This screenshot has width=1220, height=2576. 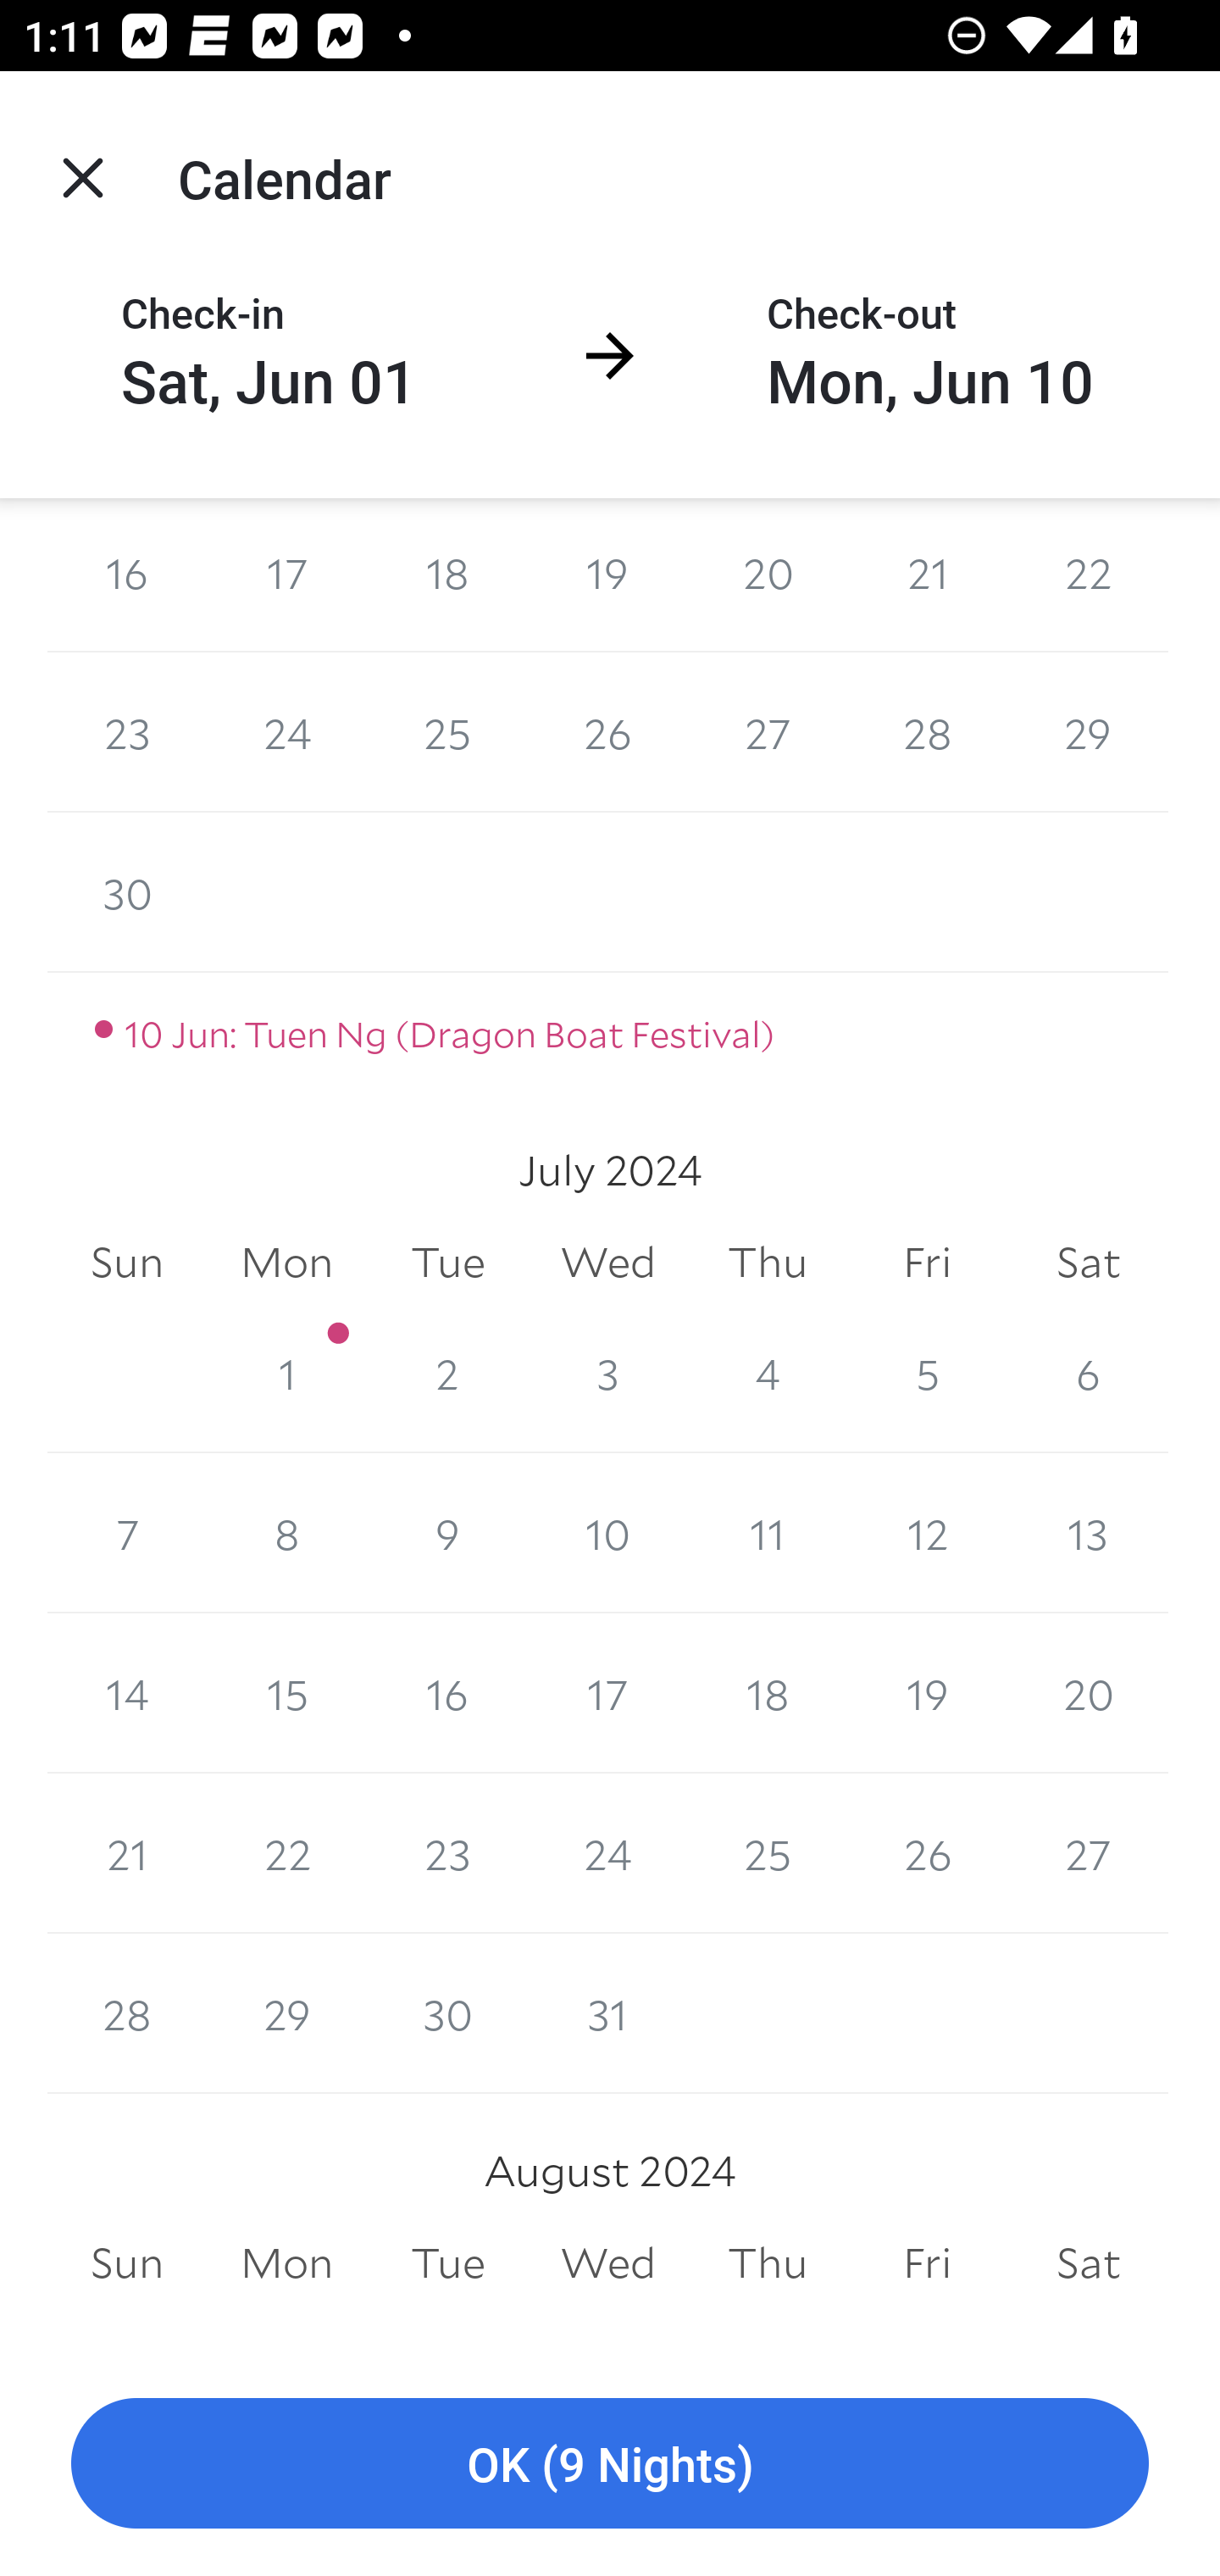 I want to click on 19 19 June 2024, so click(x=608, y=575).